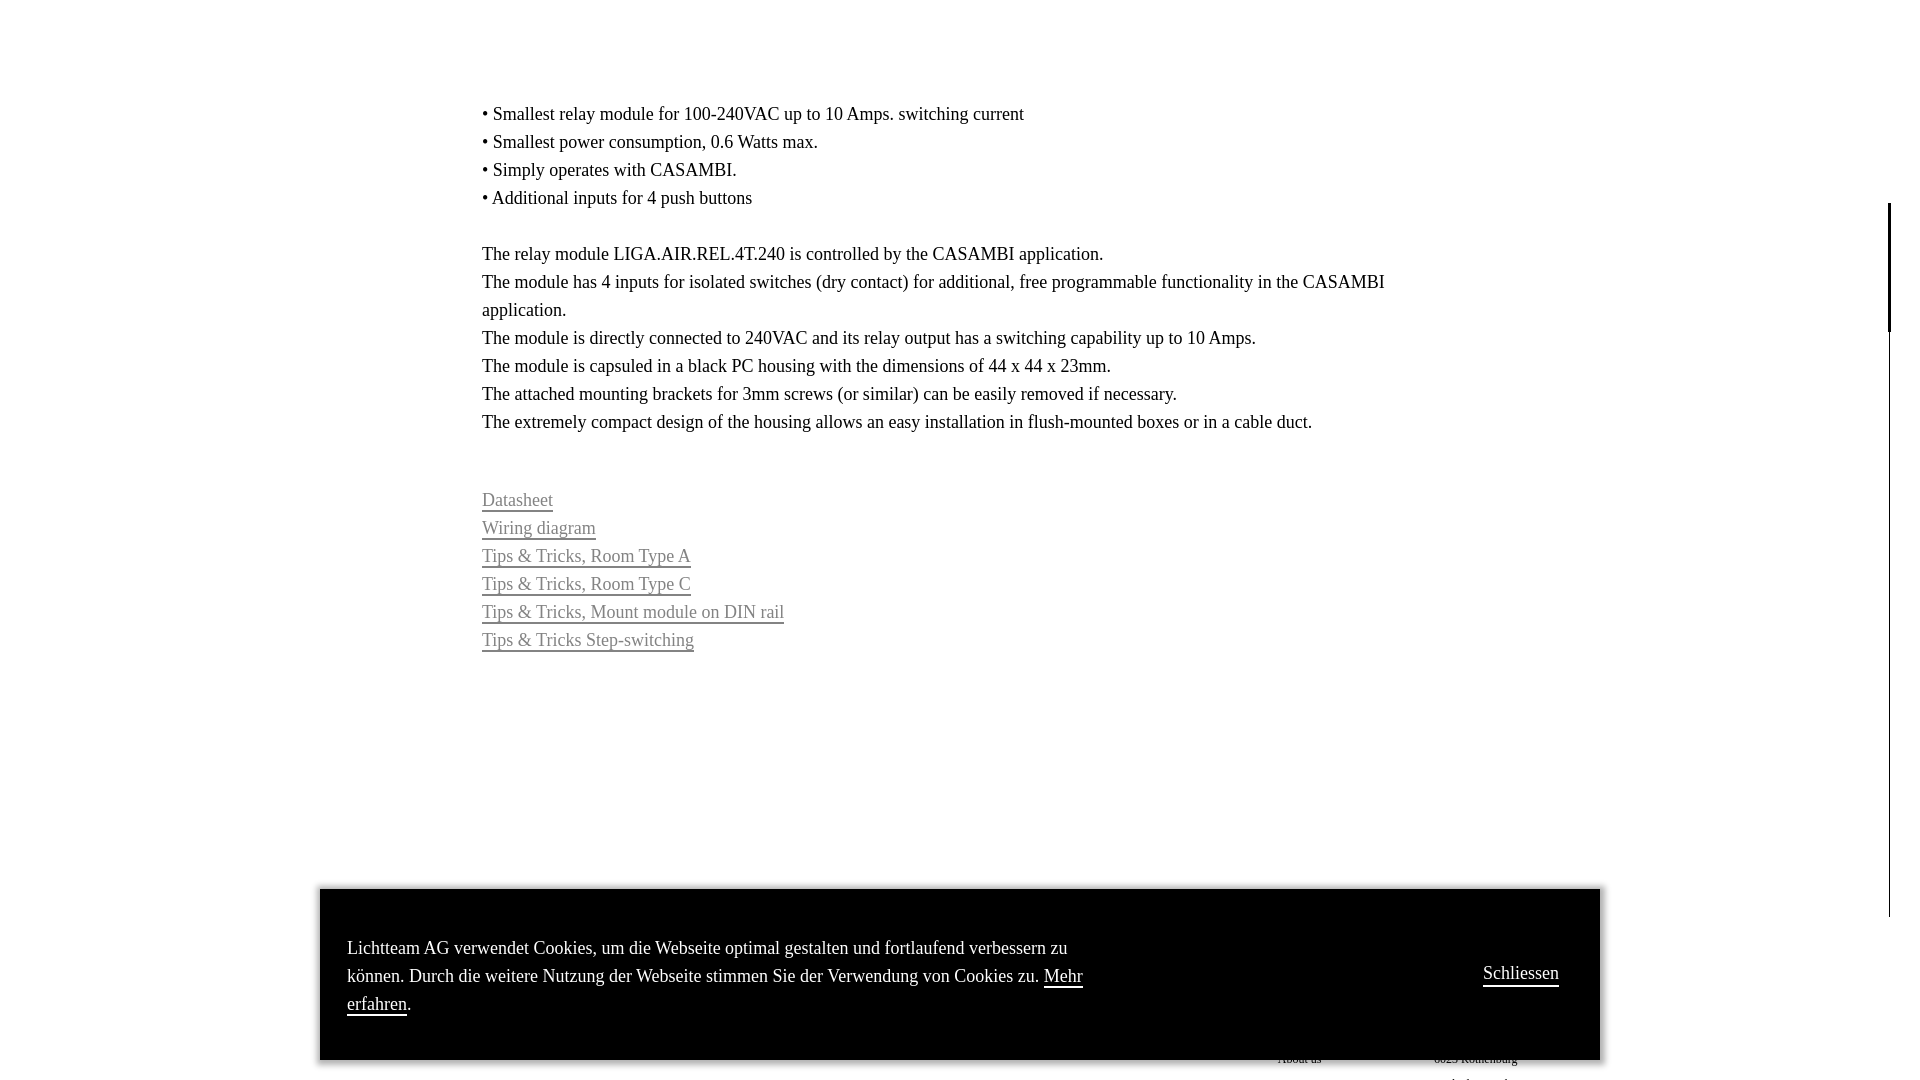  Describe the element at coordinates (1326, 1029) in the screenshot. I see `Downloads` at that location.